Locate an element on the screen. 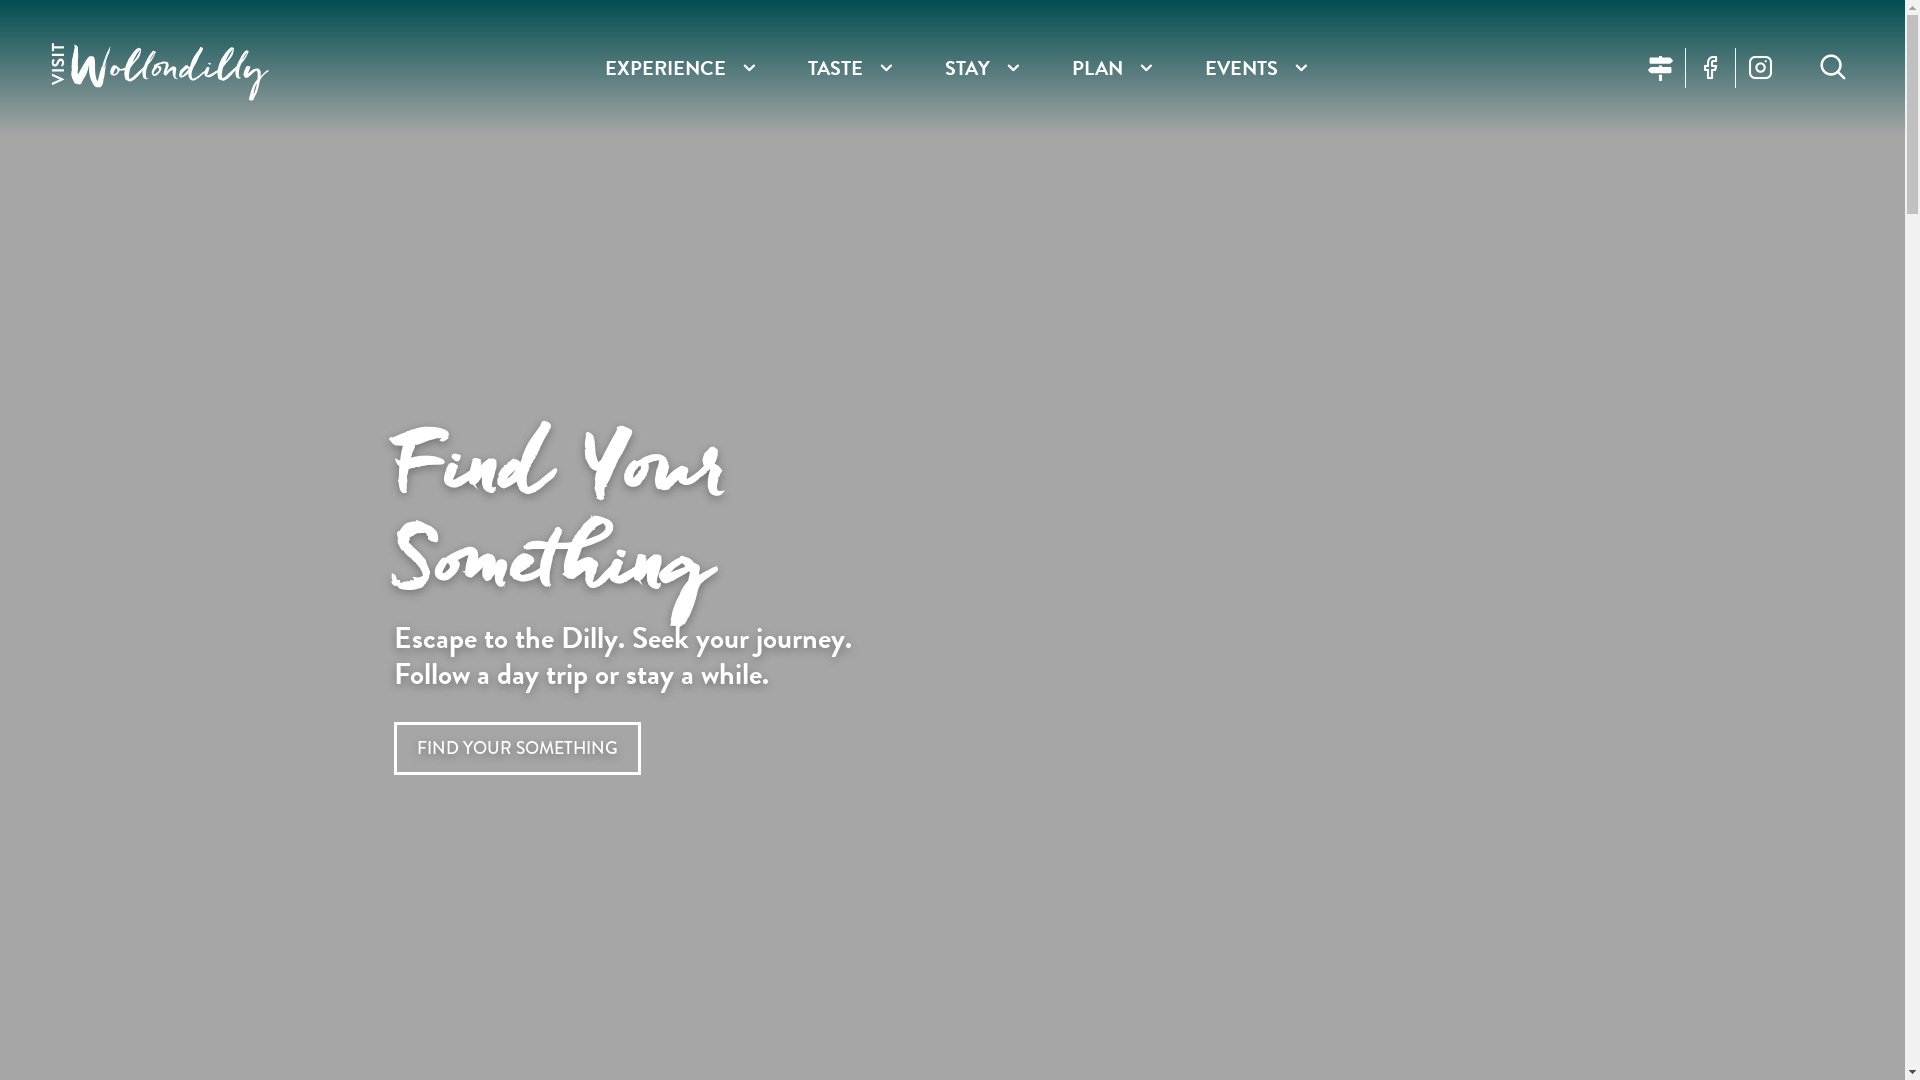 Image resolution: width=1920 pixels, height=1080 pixels. Instagram is located at coordinates (1760, 68).